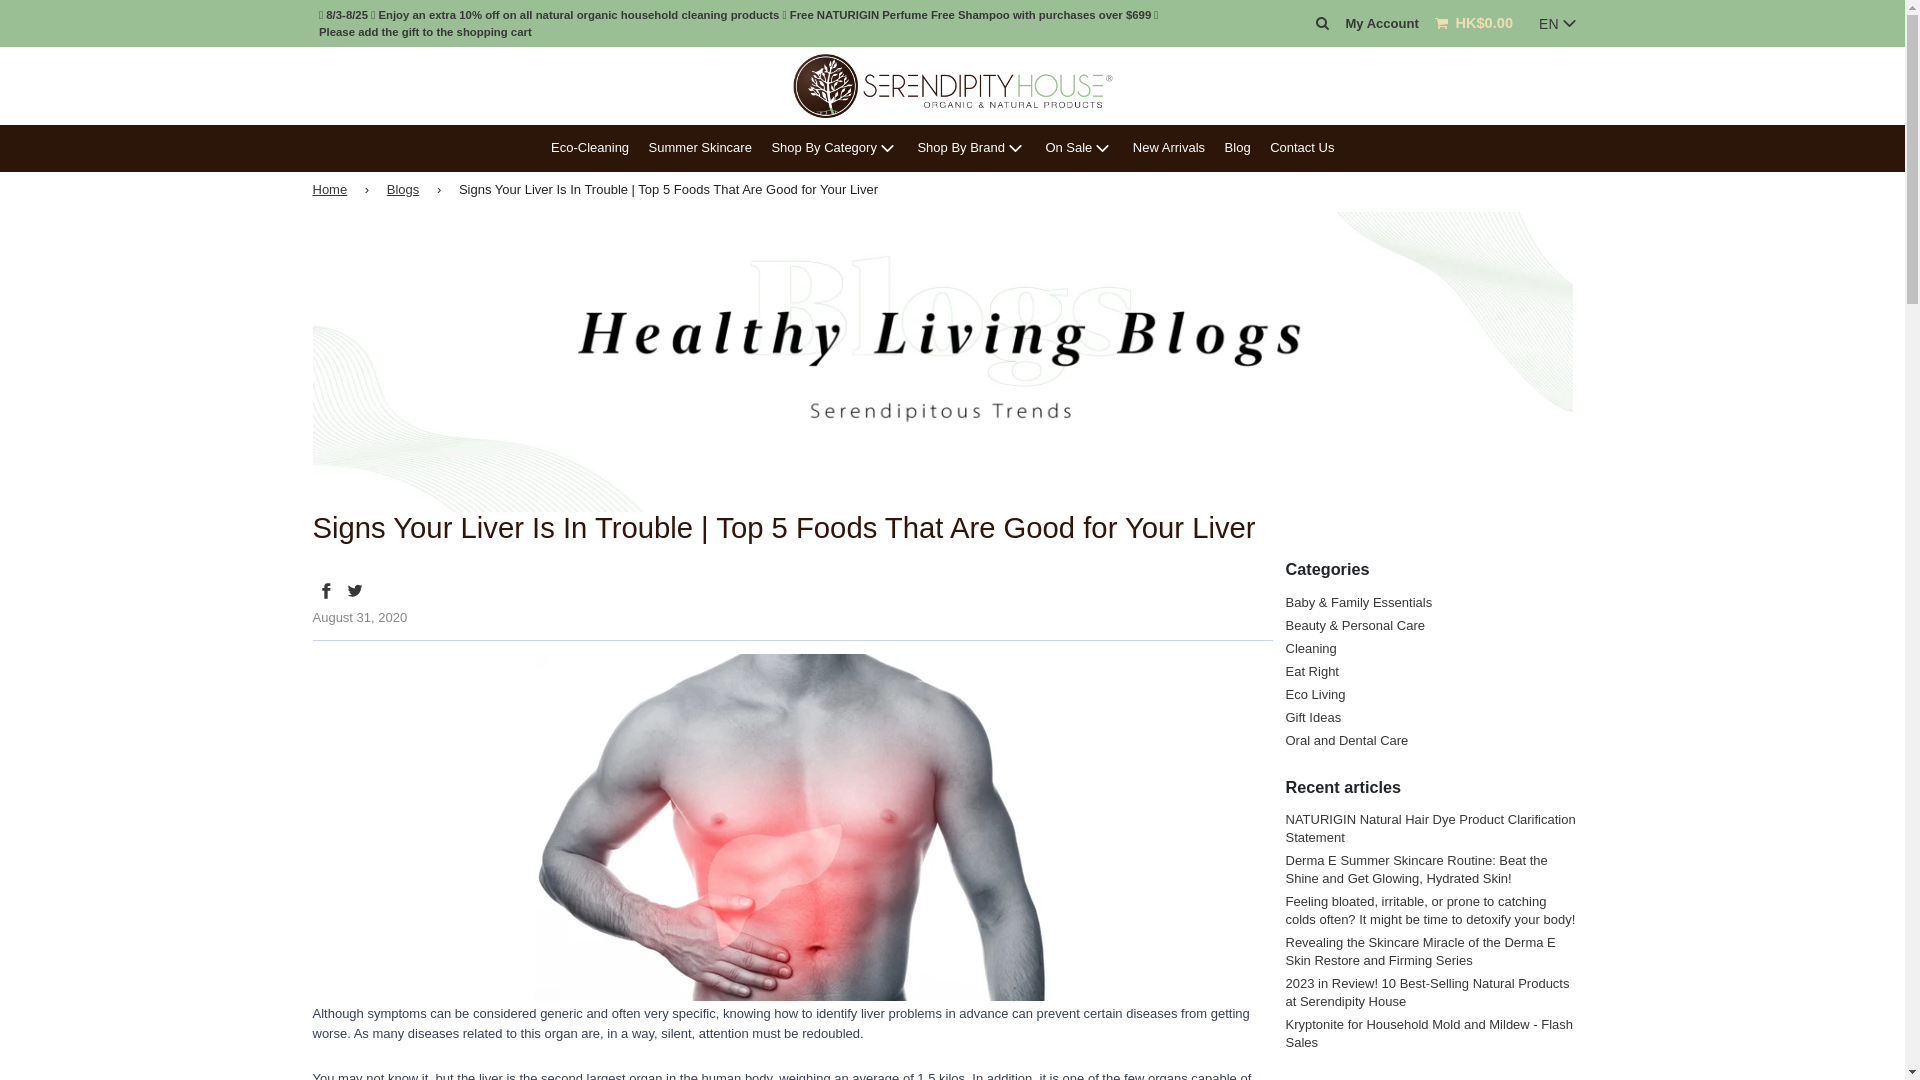 The image size is (1920, 1080). Describe the element at coordinates (1348, 740) in the screenshot. I see `Show articles tagged Oral and Dental Care` at that location.